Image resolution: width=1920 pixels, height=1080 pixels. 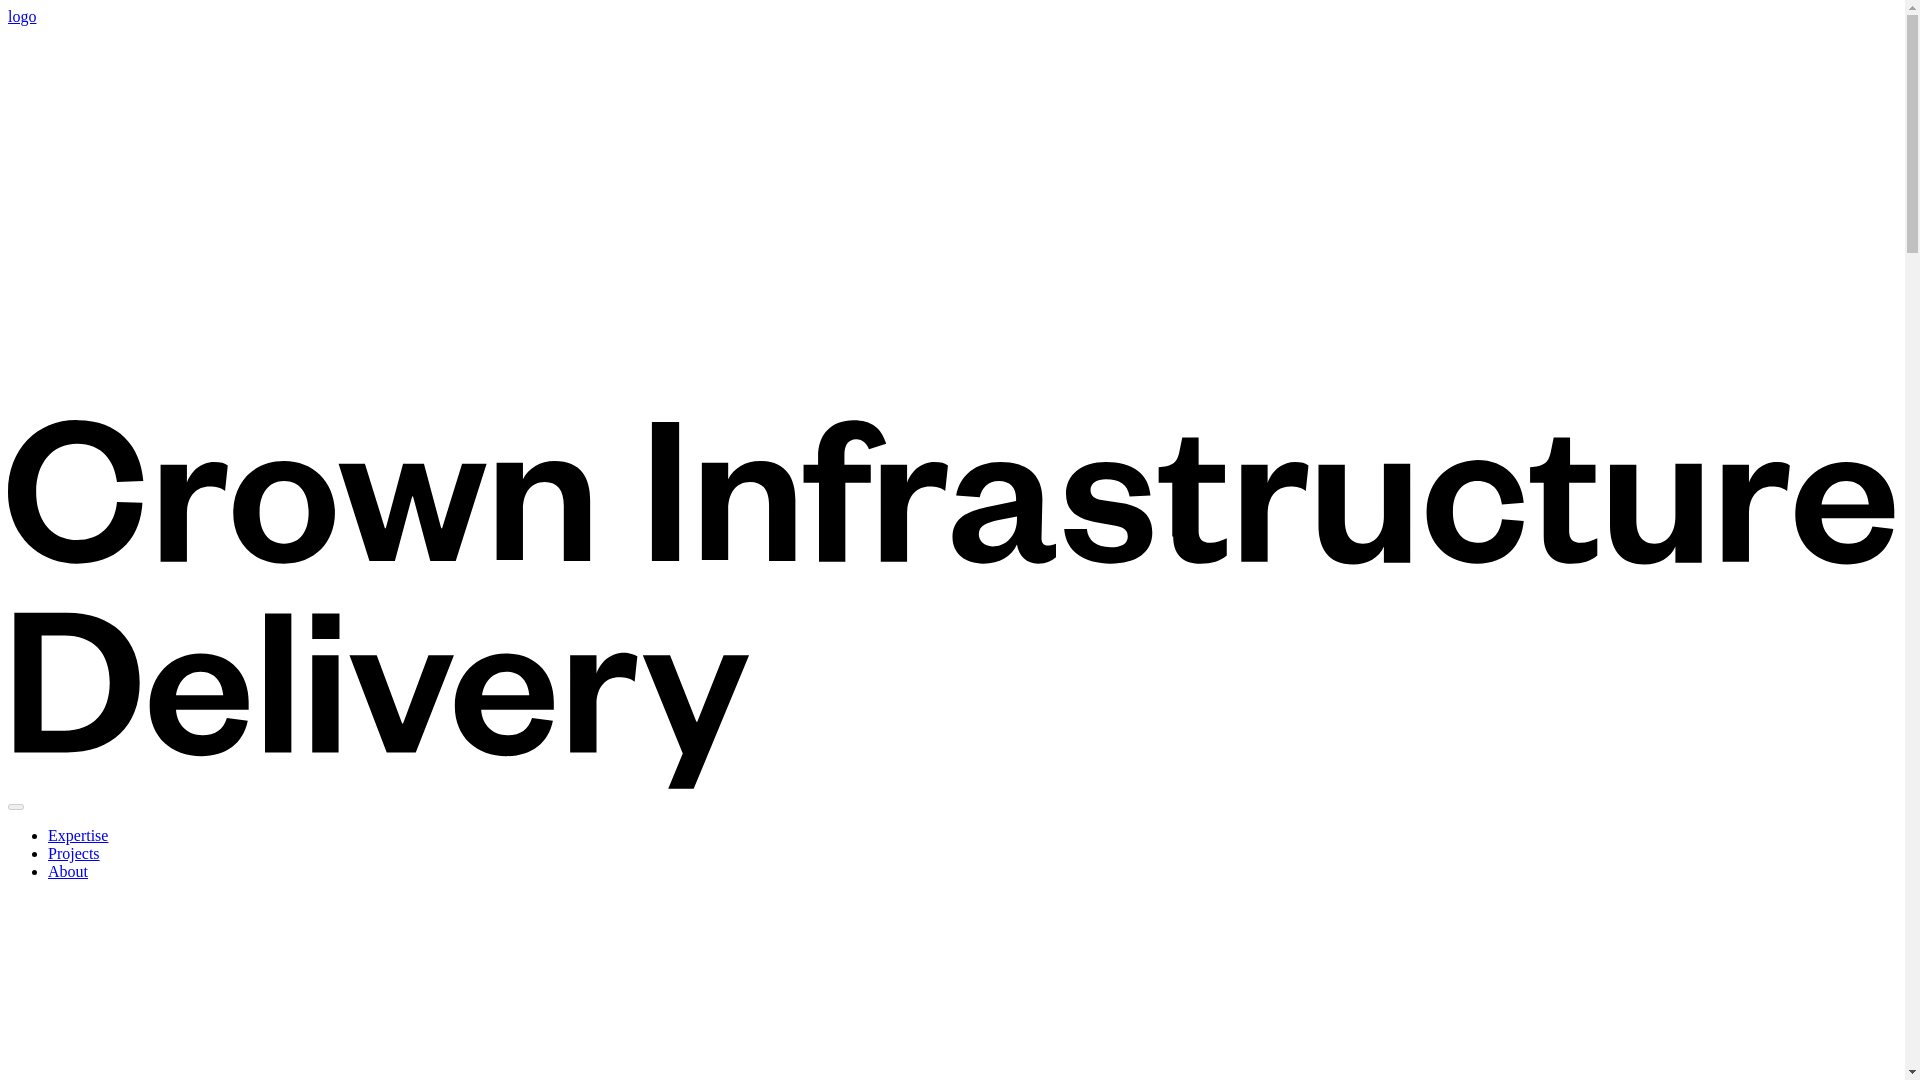 I want to click on Expertise, so click(x=78, y=835).